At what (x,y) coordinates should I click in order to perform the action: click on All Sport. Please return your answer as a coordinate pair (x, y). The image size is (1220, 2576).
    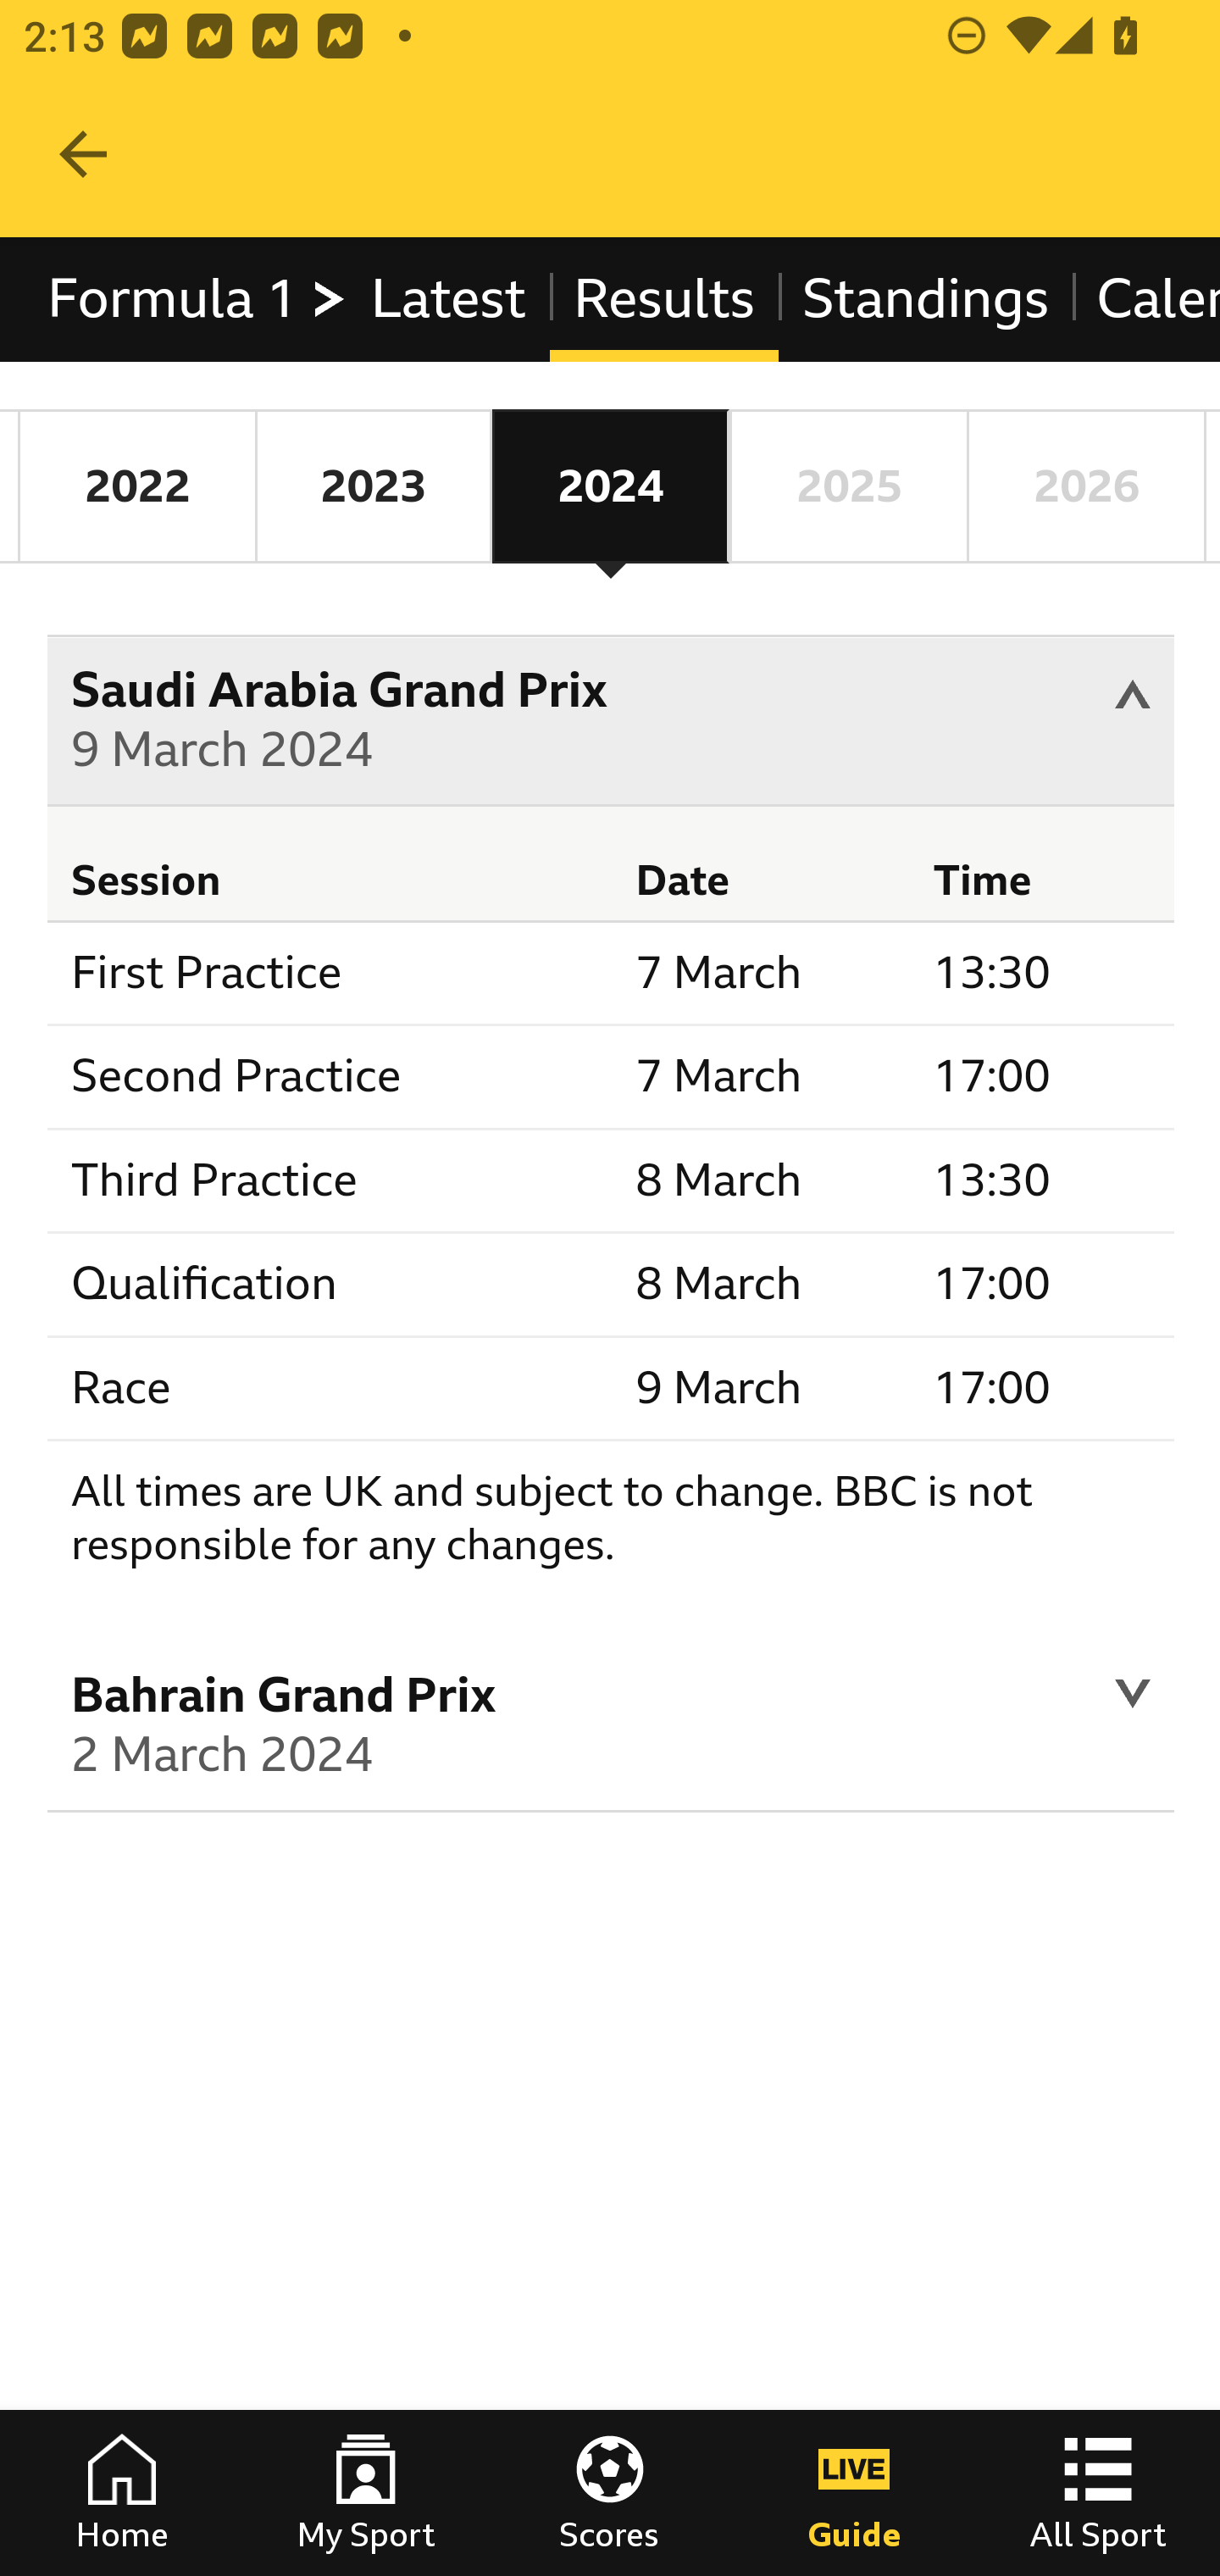
    Looking at the image, I should click on (1098, 2493).